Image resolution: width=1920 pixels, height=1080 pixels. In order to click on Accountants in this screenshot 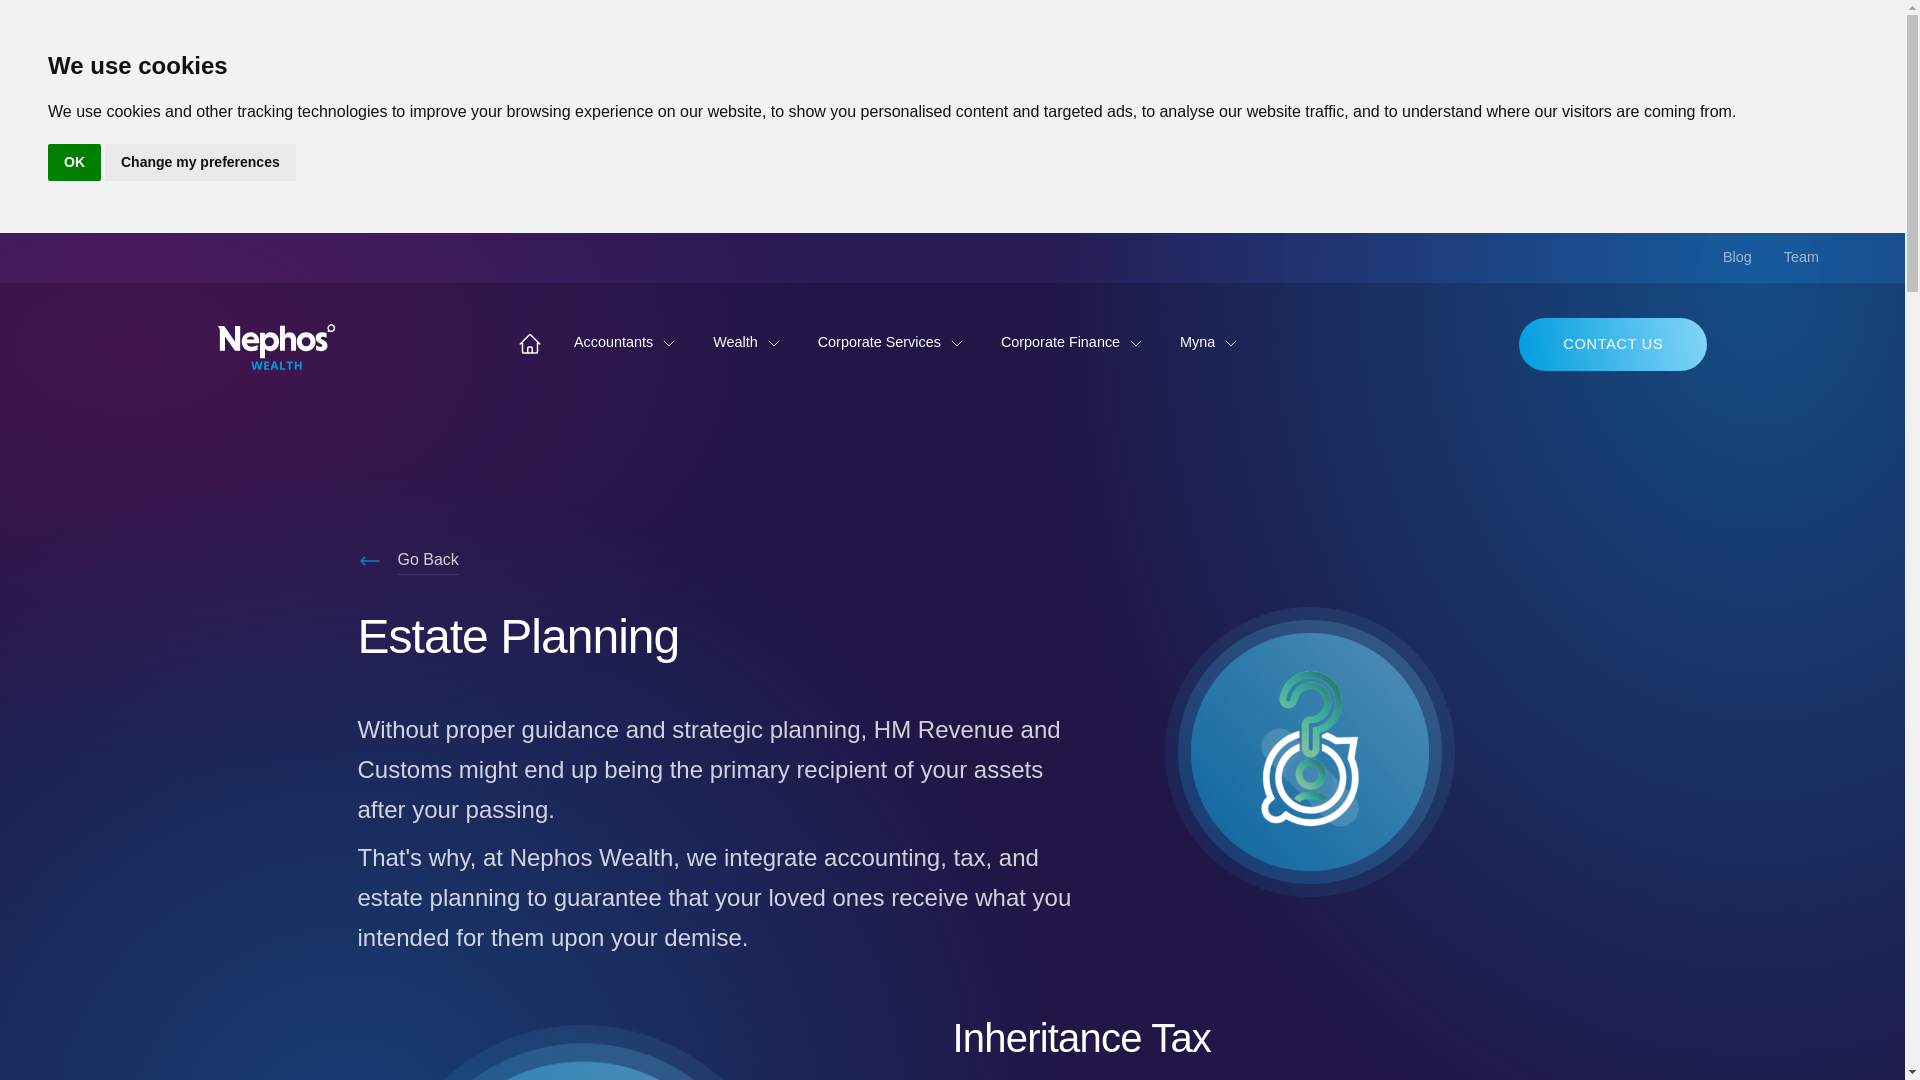, I will do `click(628, 342)`.